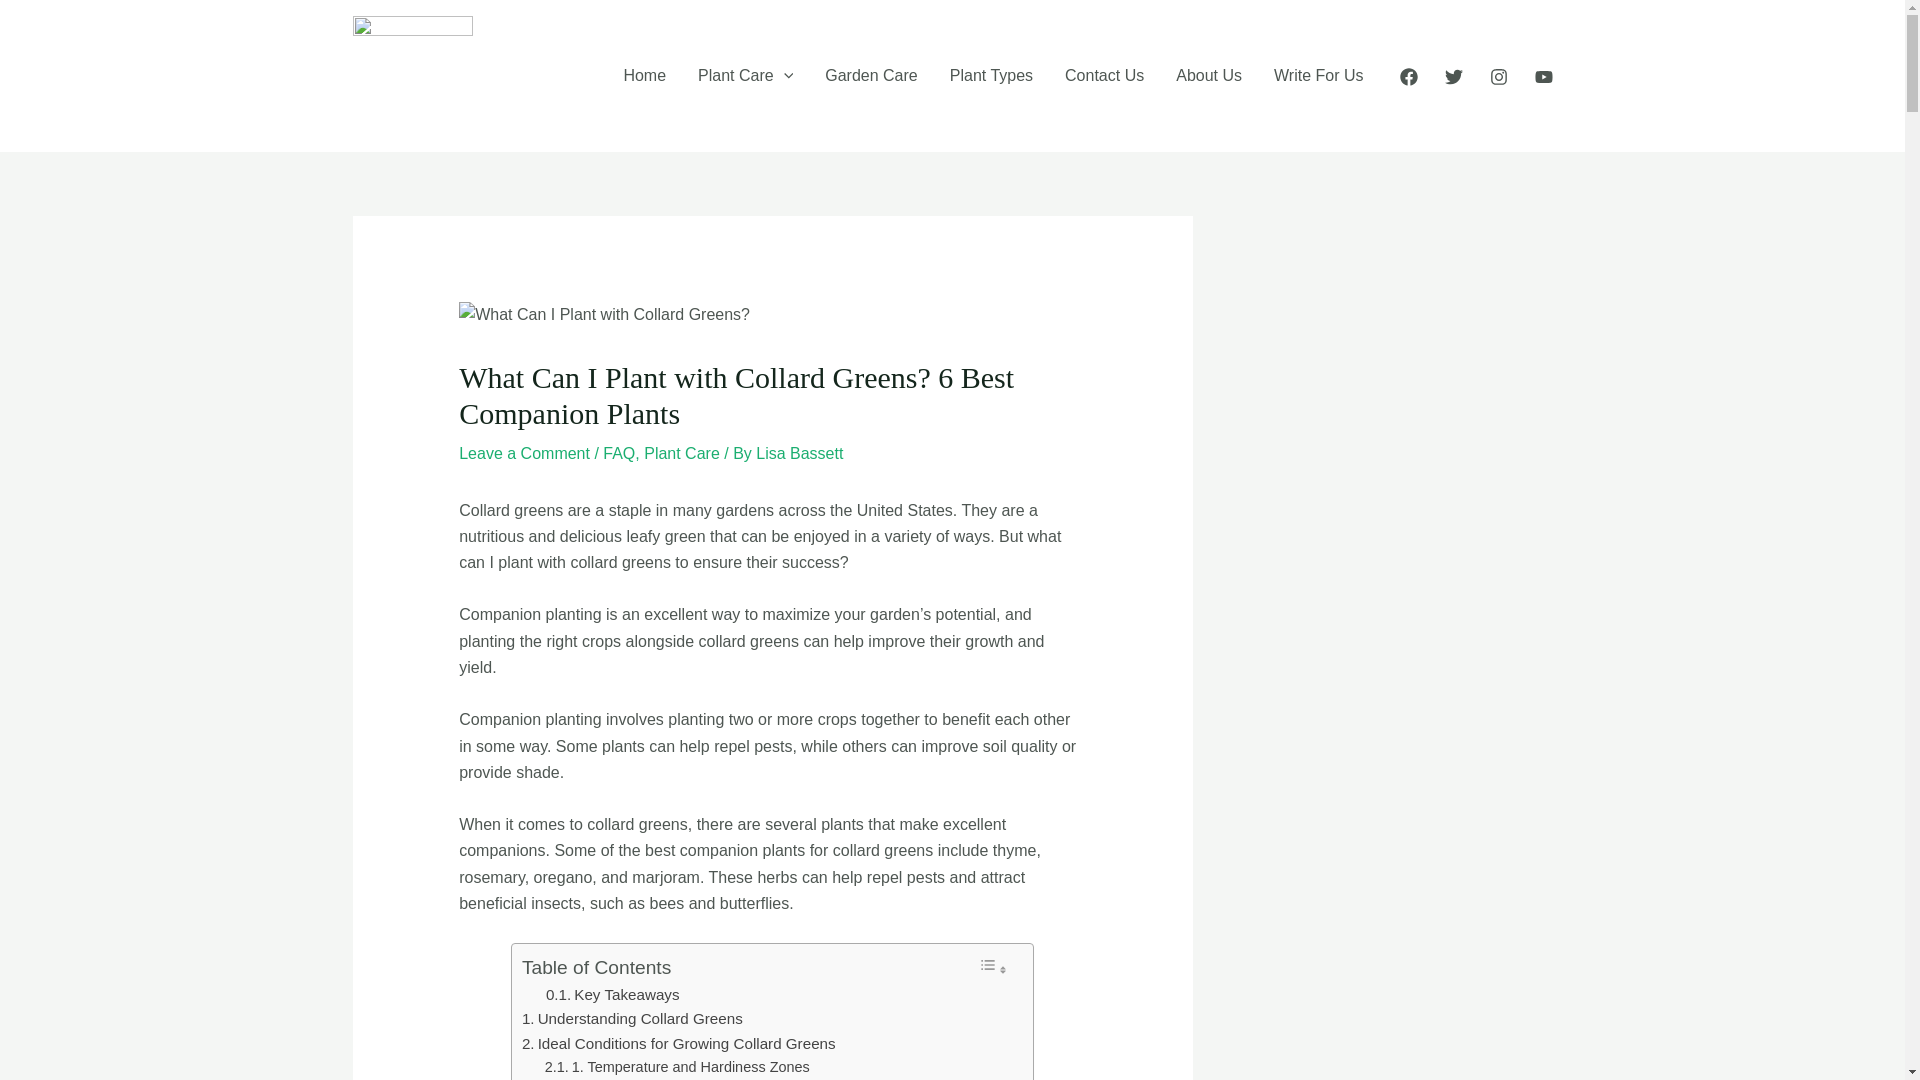 The image size is (1920, 1080). What do you see at coordinates (678, 1044) in the screenshot?
I see `Ideal Conditions for Growing Collard Greens` at bounding box center [678, 1044].